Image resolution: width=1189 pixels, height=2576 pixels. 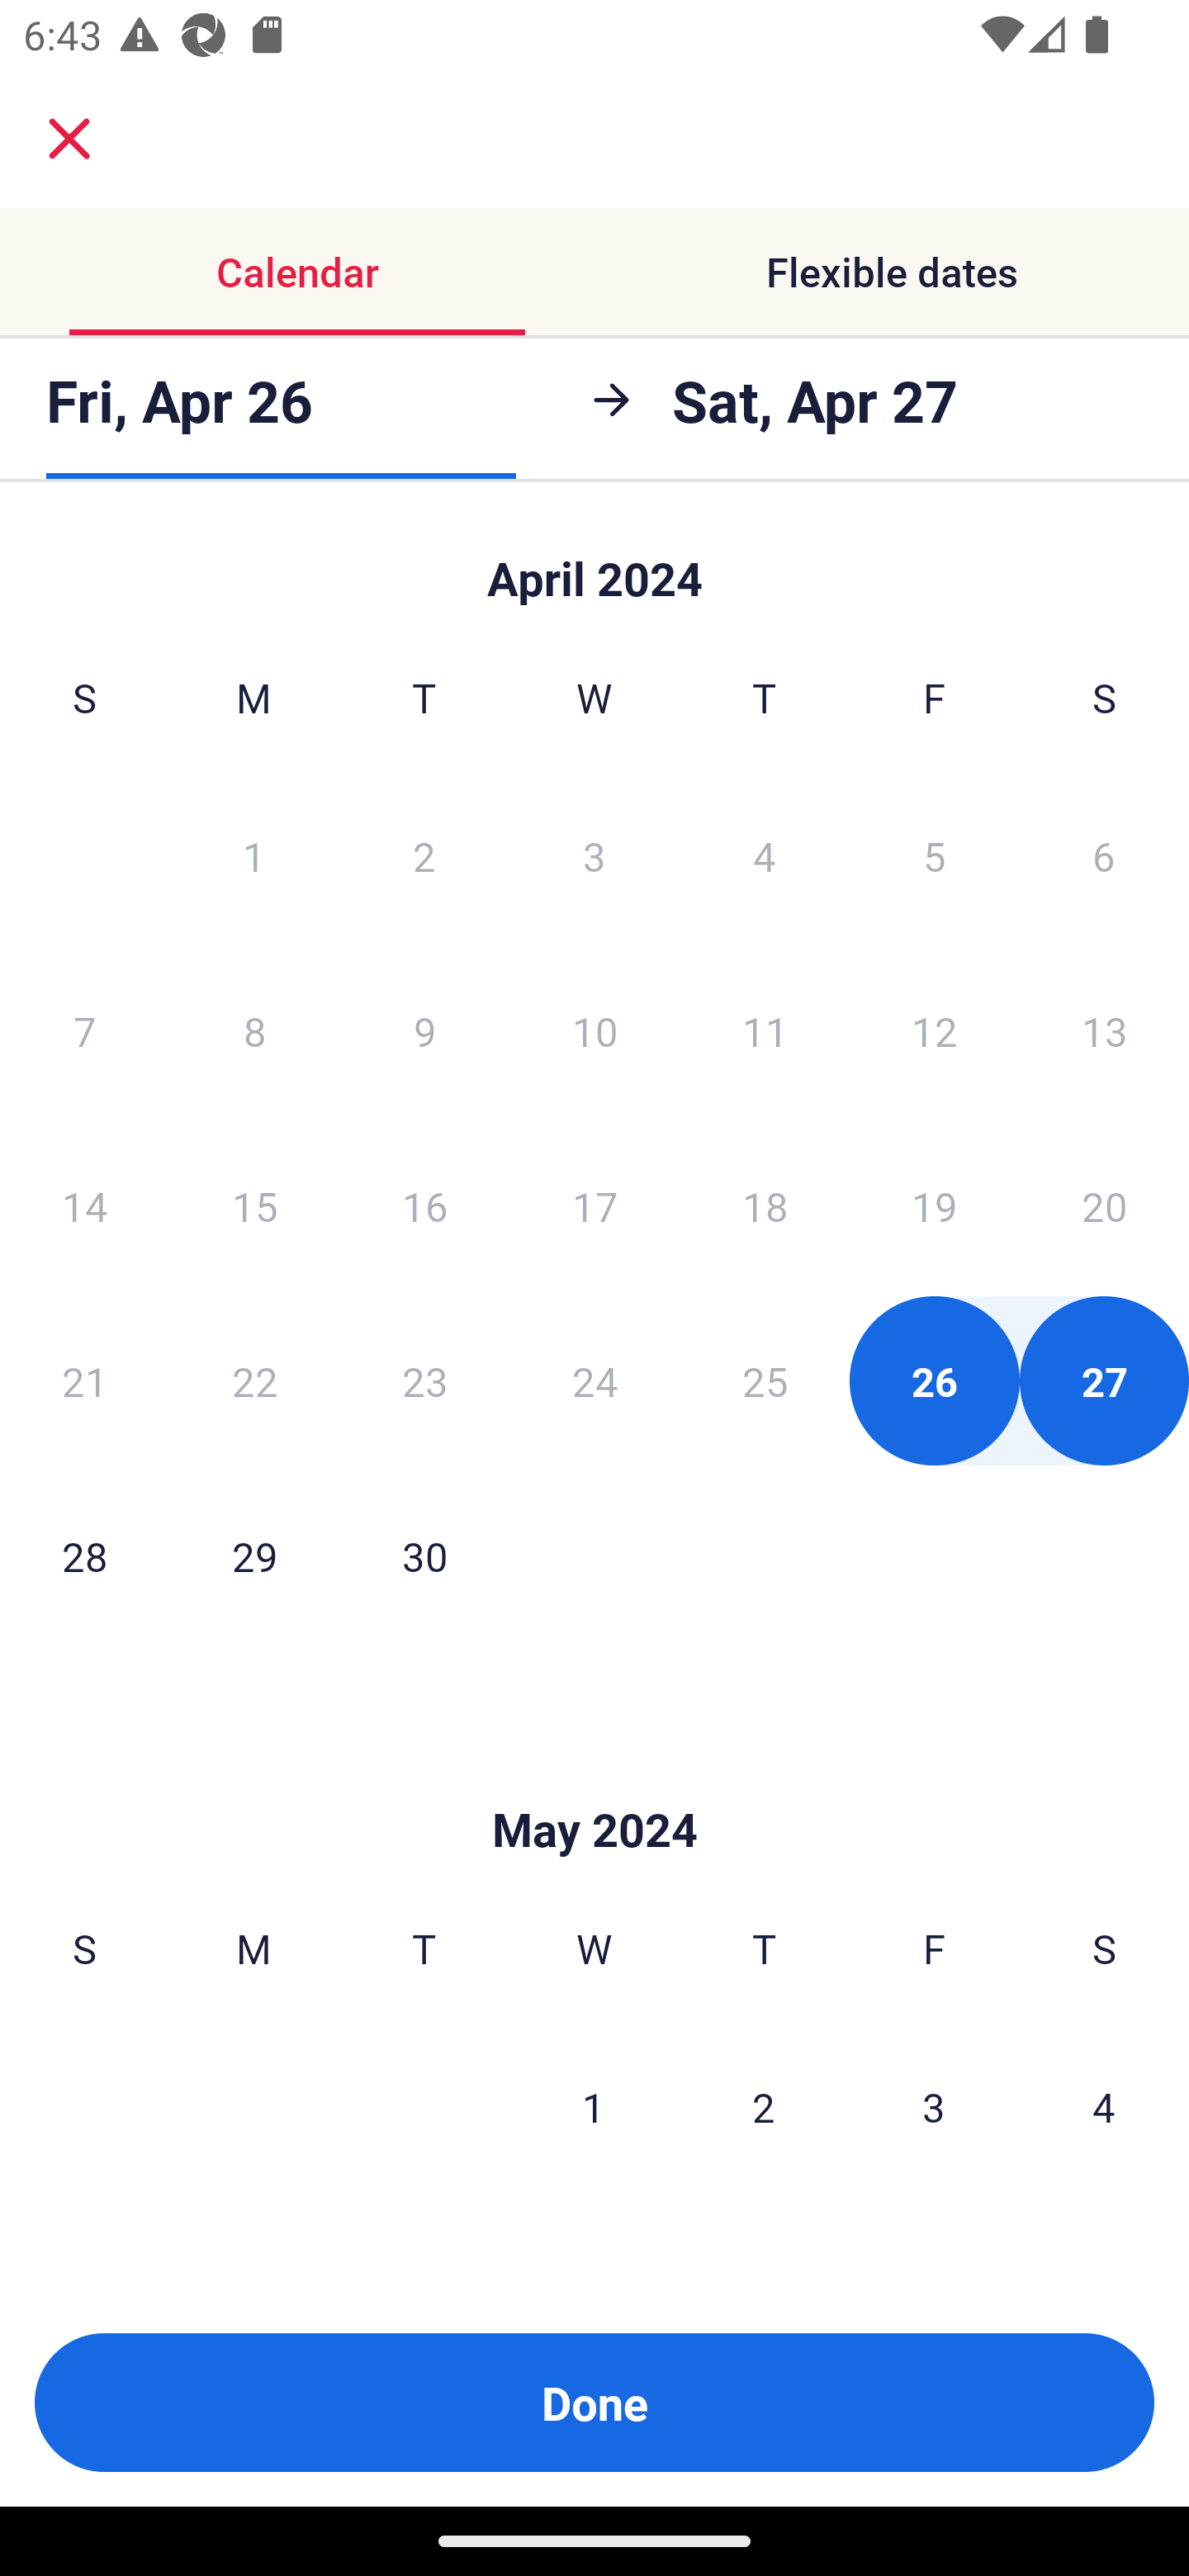 What do you see at coordinates (84, 1030) in the screenshot?
I see `7 Sunday, April 7, 2024` at bounding box center [84, 1030].